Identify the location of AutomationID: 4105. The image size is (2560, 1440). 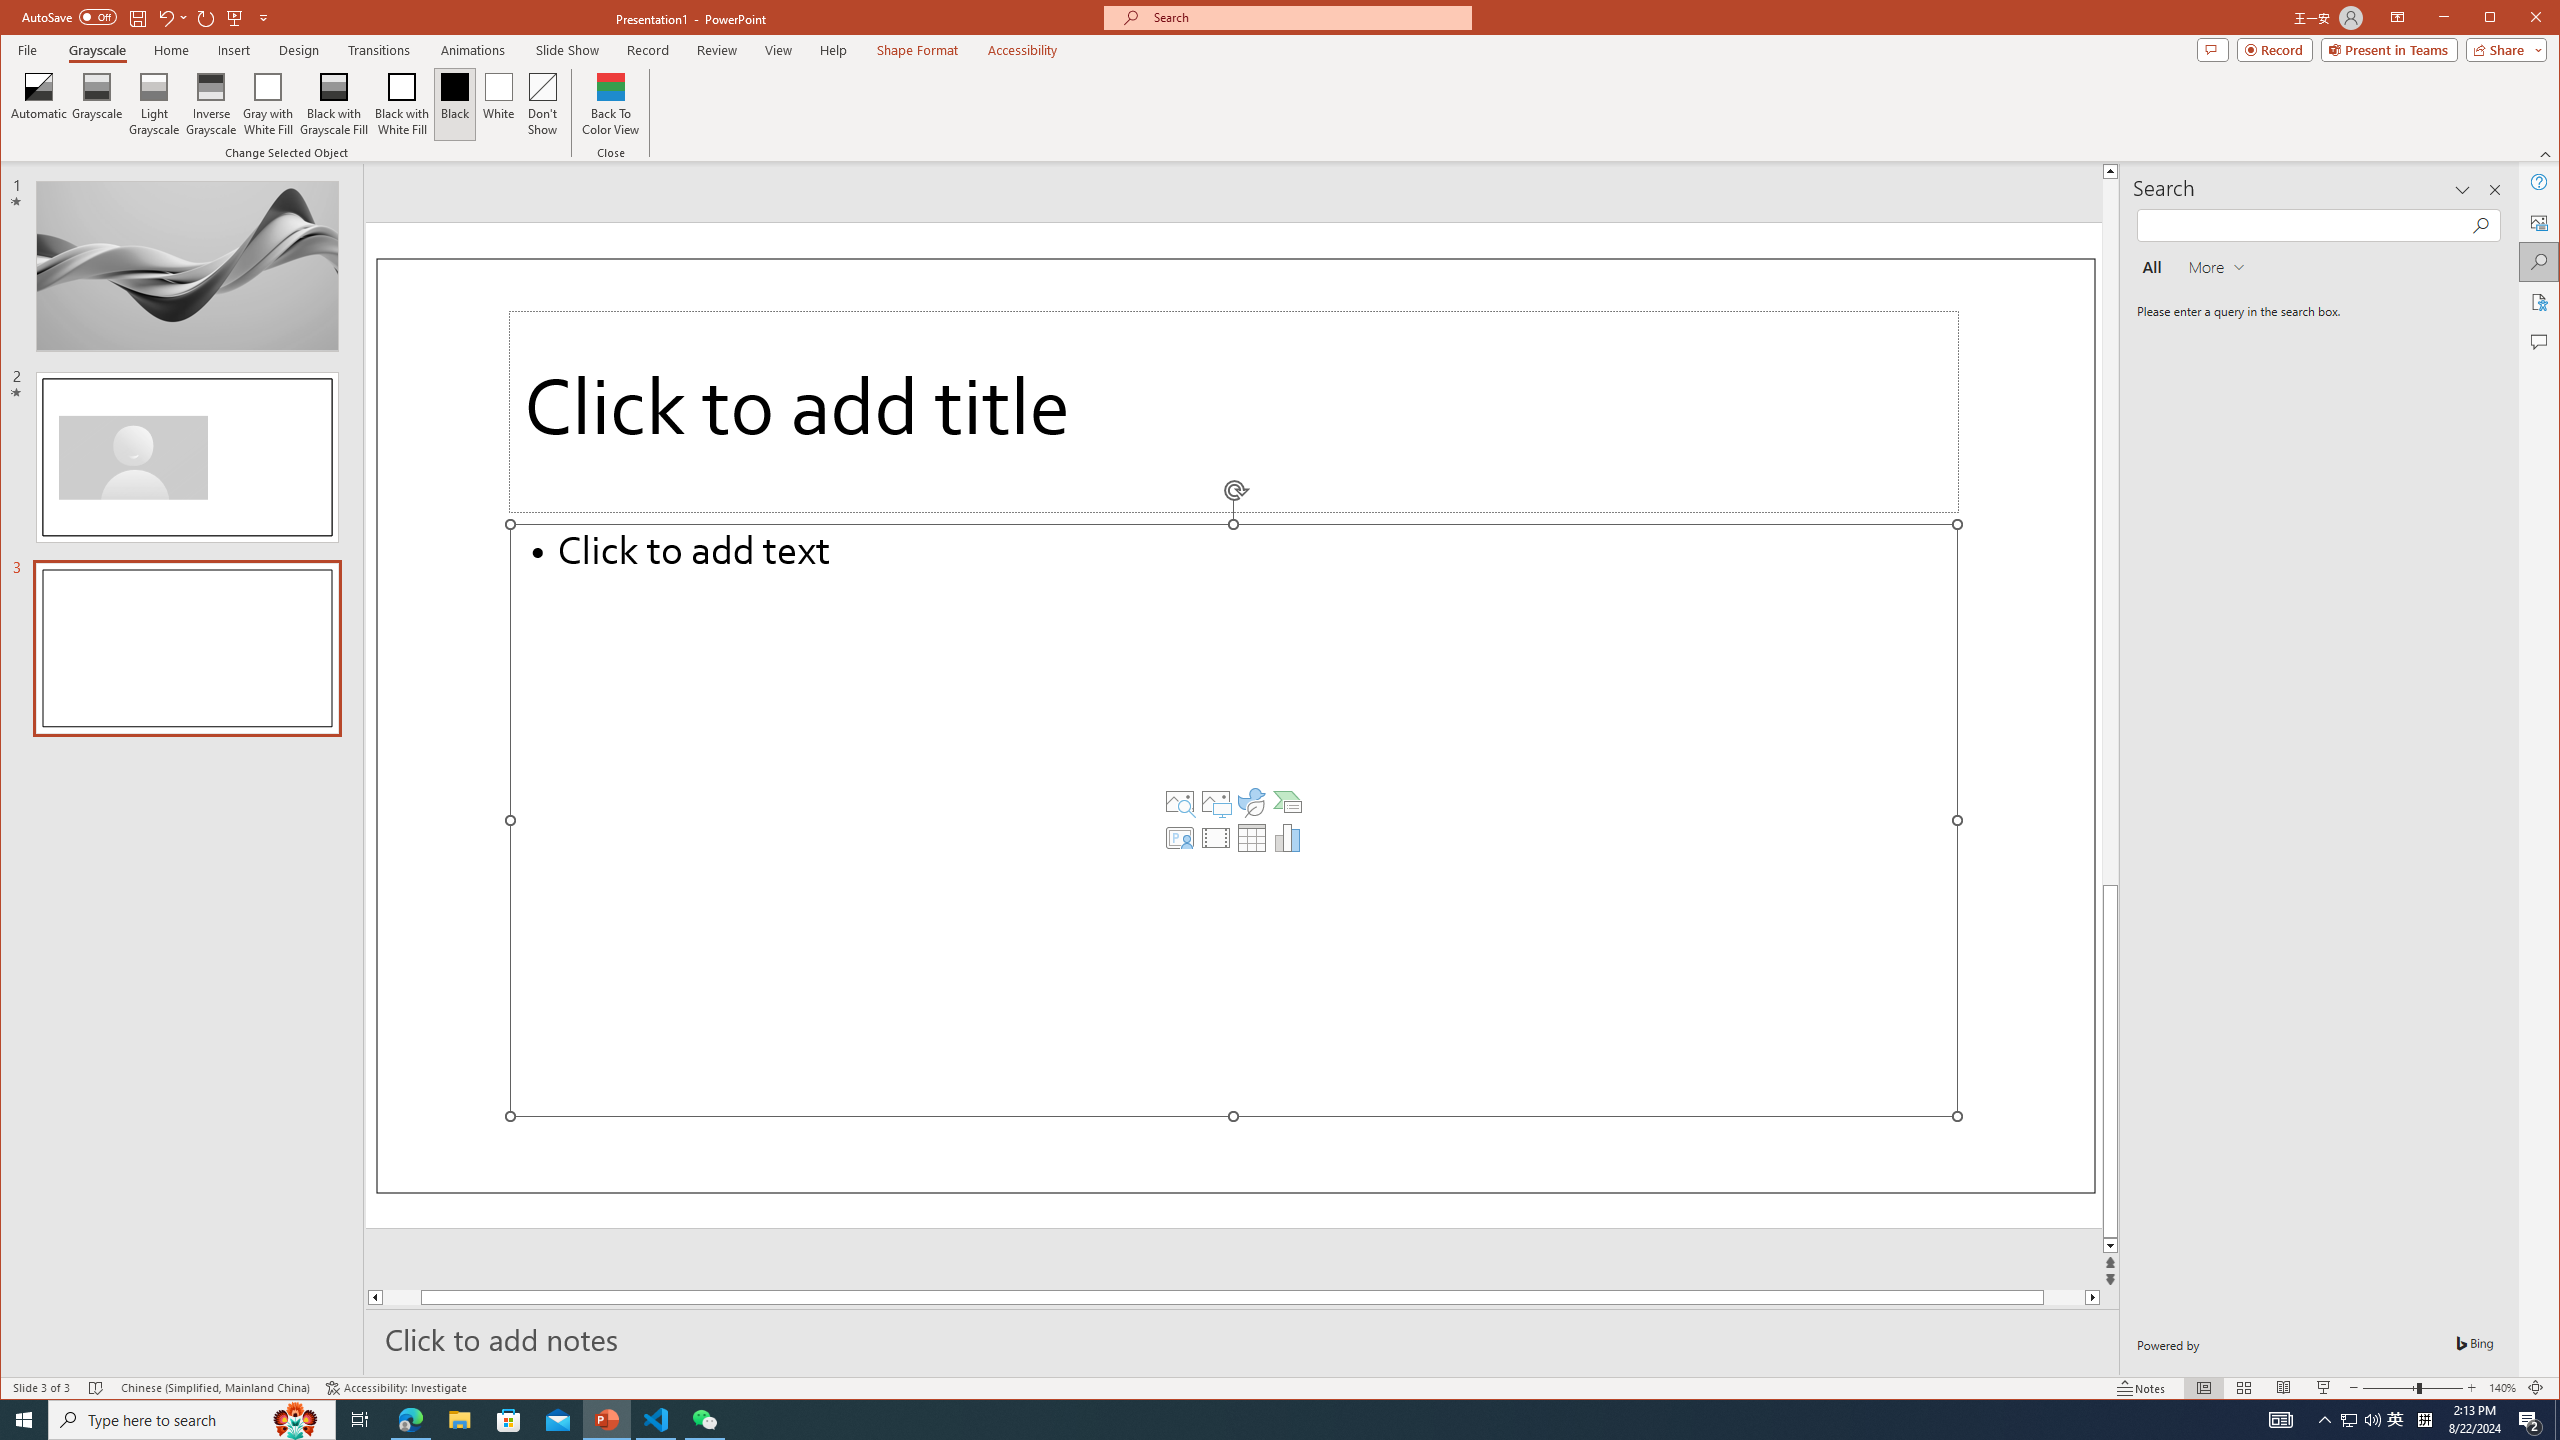
(2280, 1420).